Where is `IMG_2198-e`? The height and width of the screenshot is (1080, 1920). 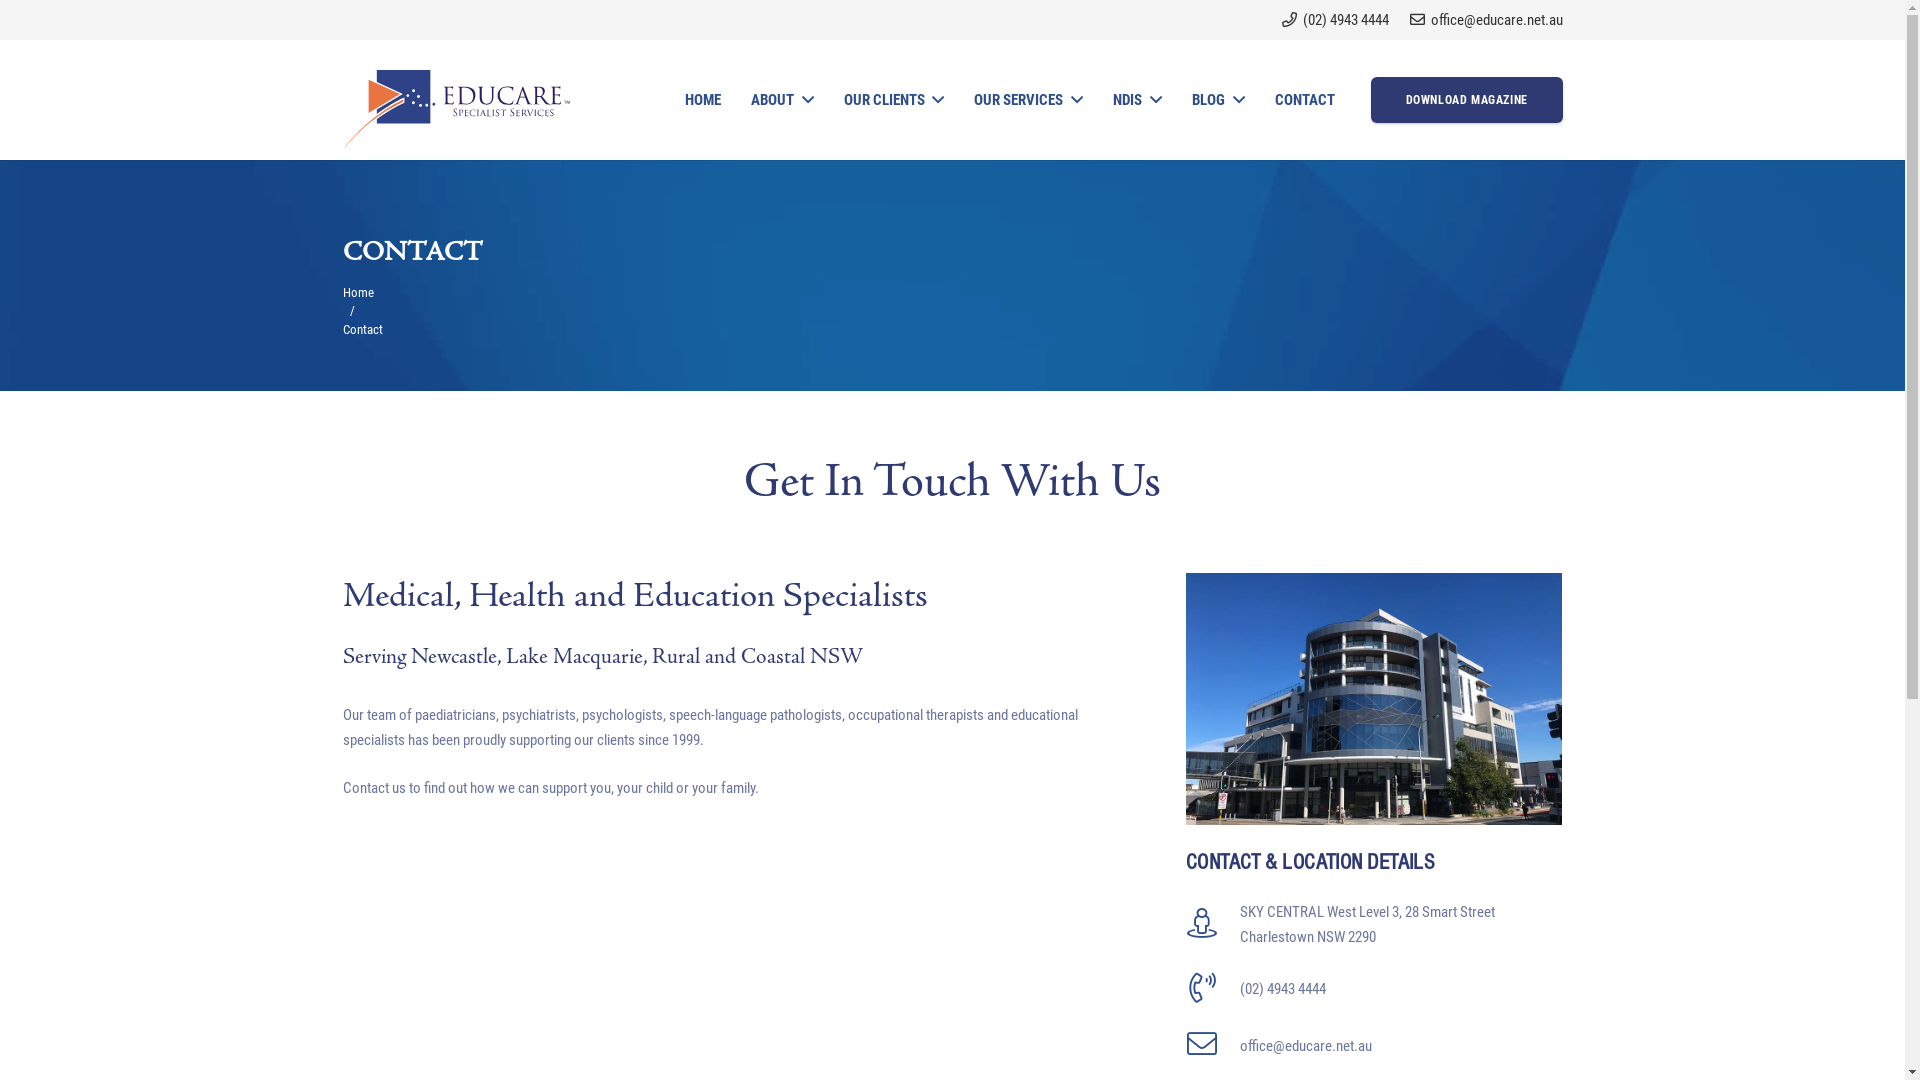 IMG_2198-e is located at coordinates (1374, 698).